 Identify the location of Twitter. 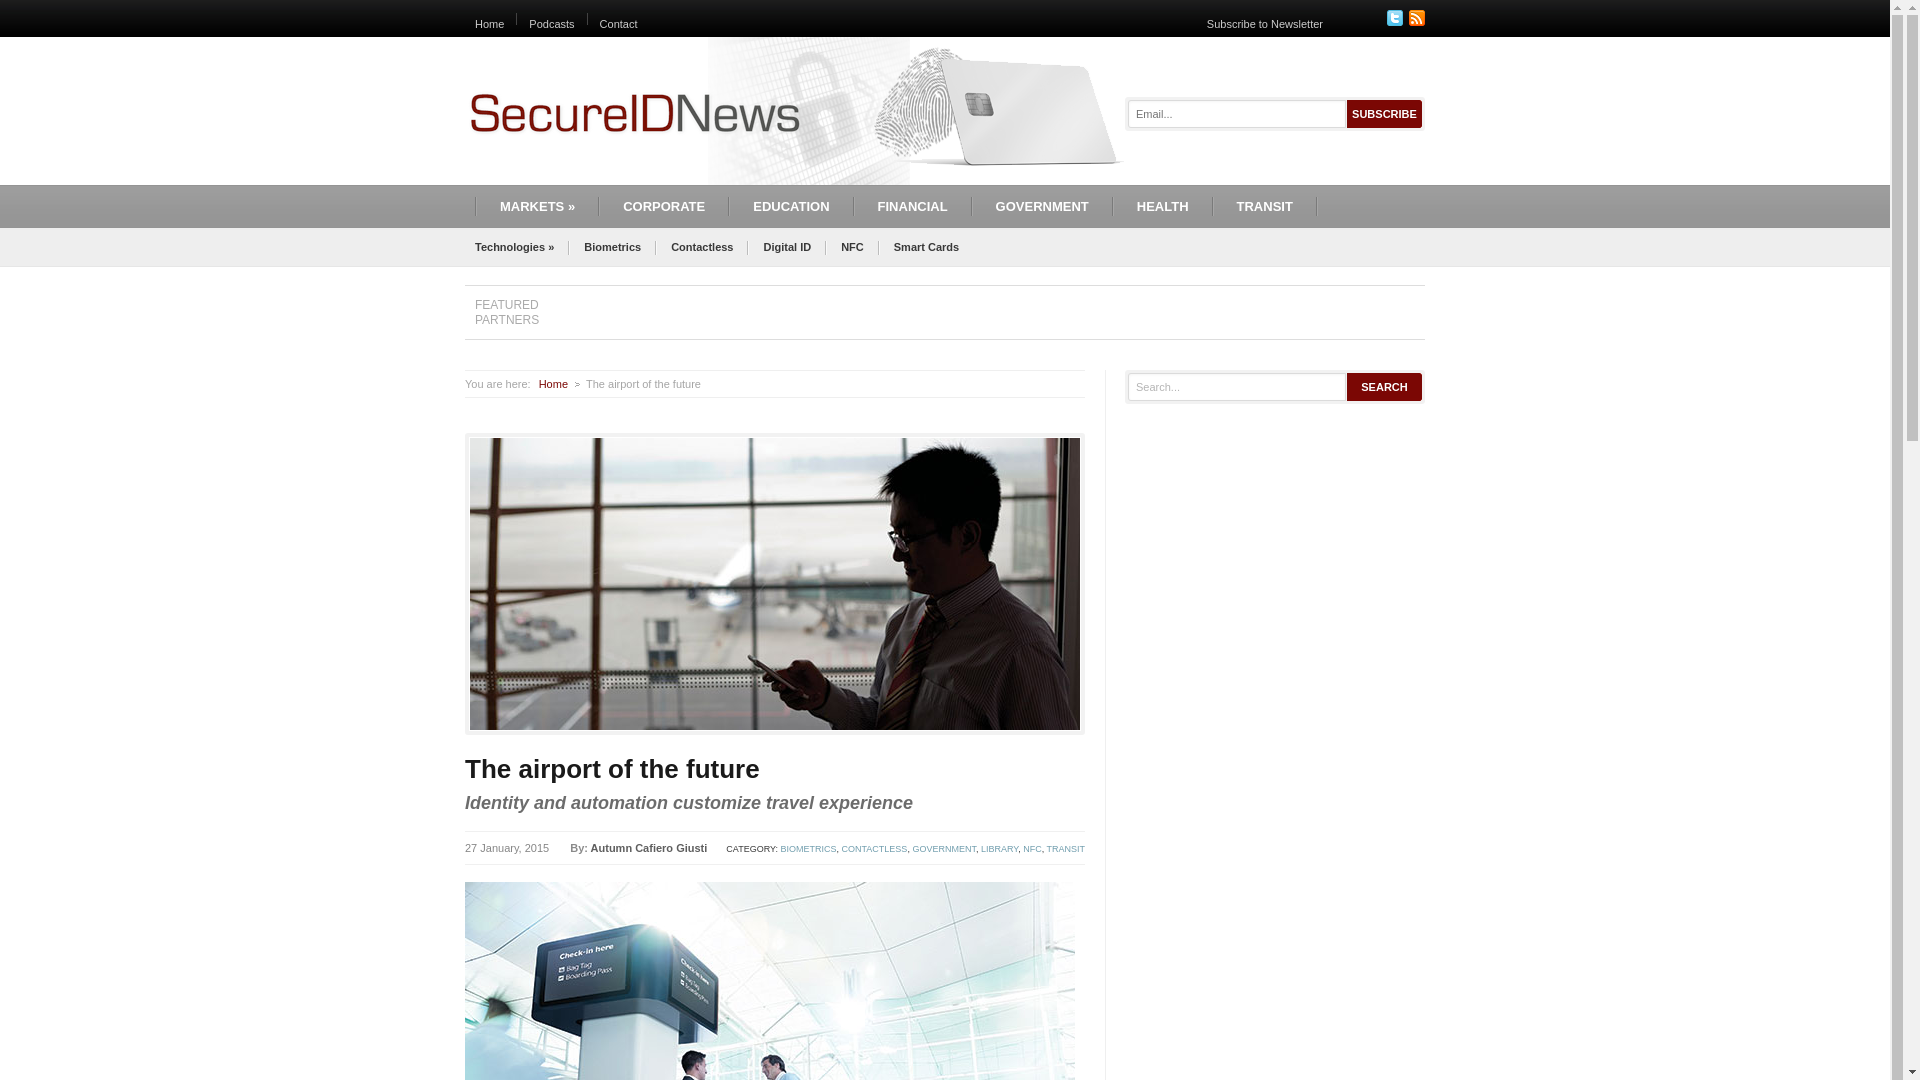
(1394, 17).